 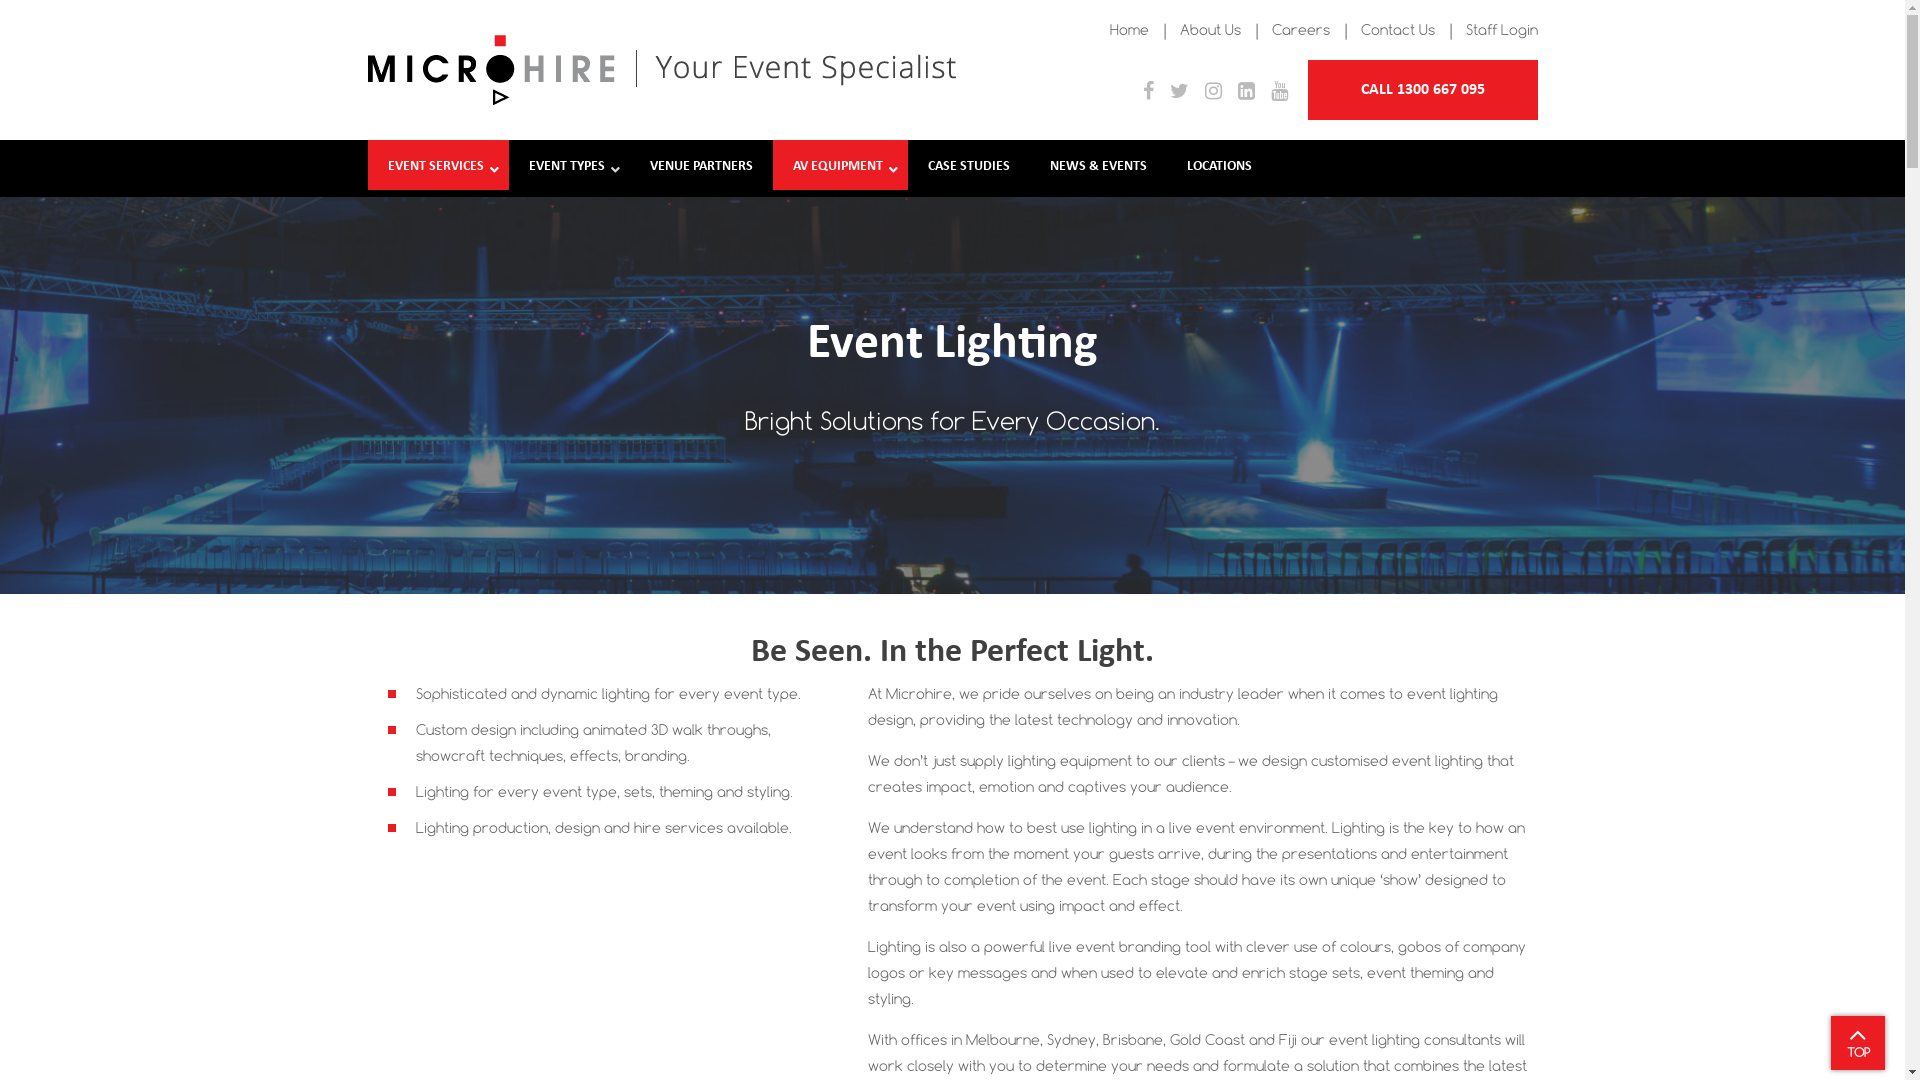 I want to click on Staff Login, so click(x=1502, y=29).